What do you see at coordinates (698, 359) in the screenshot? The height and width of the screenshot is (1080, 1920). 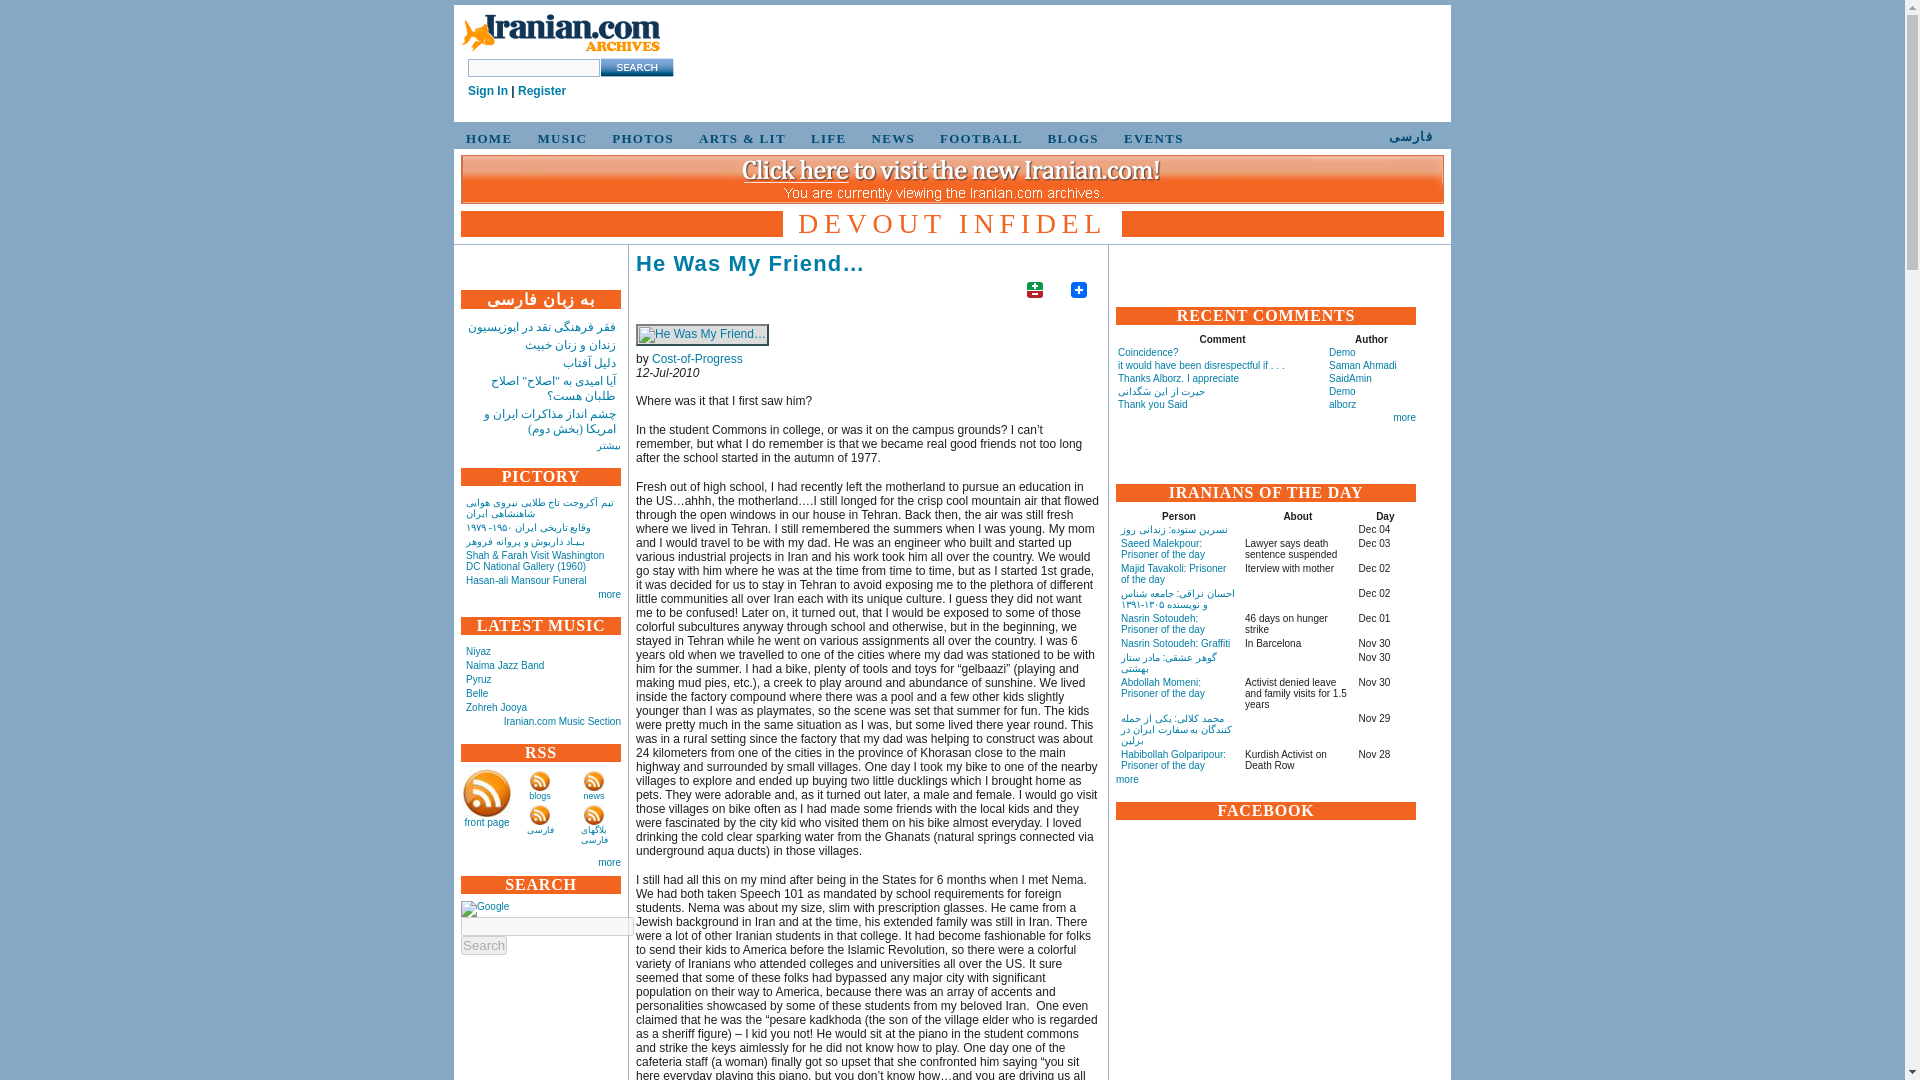 I see `View user profile.` at bounding box center [698, 359].